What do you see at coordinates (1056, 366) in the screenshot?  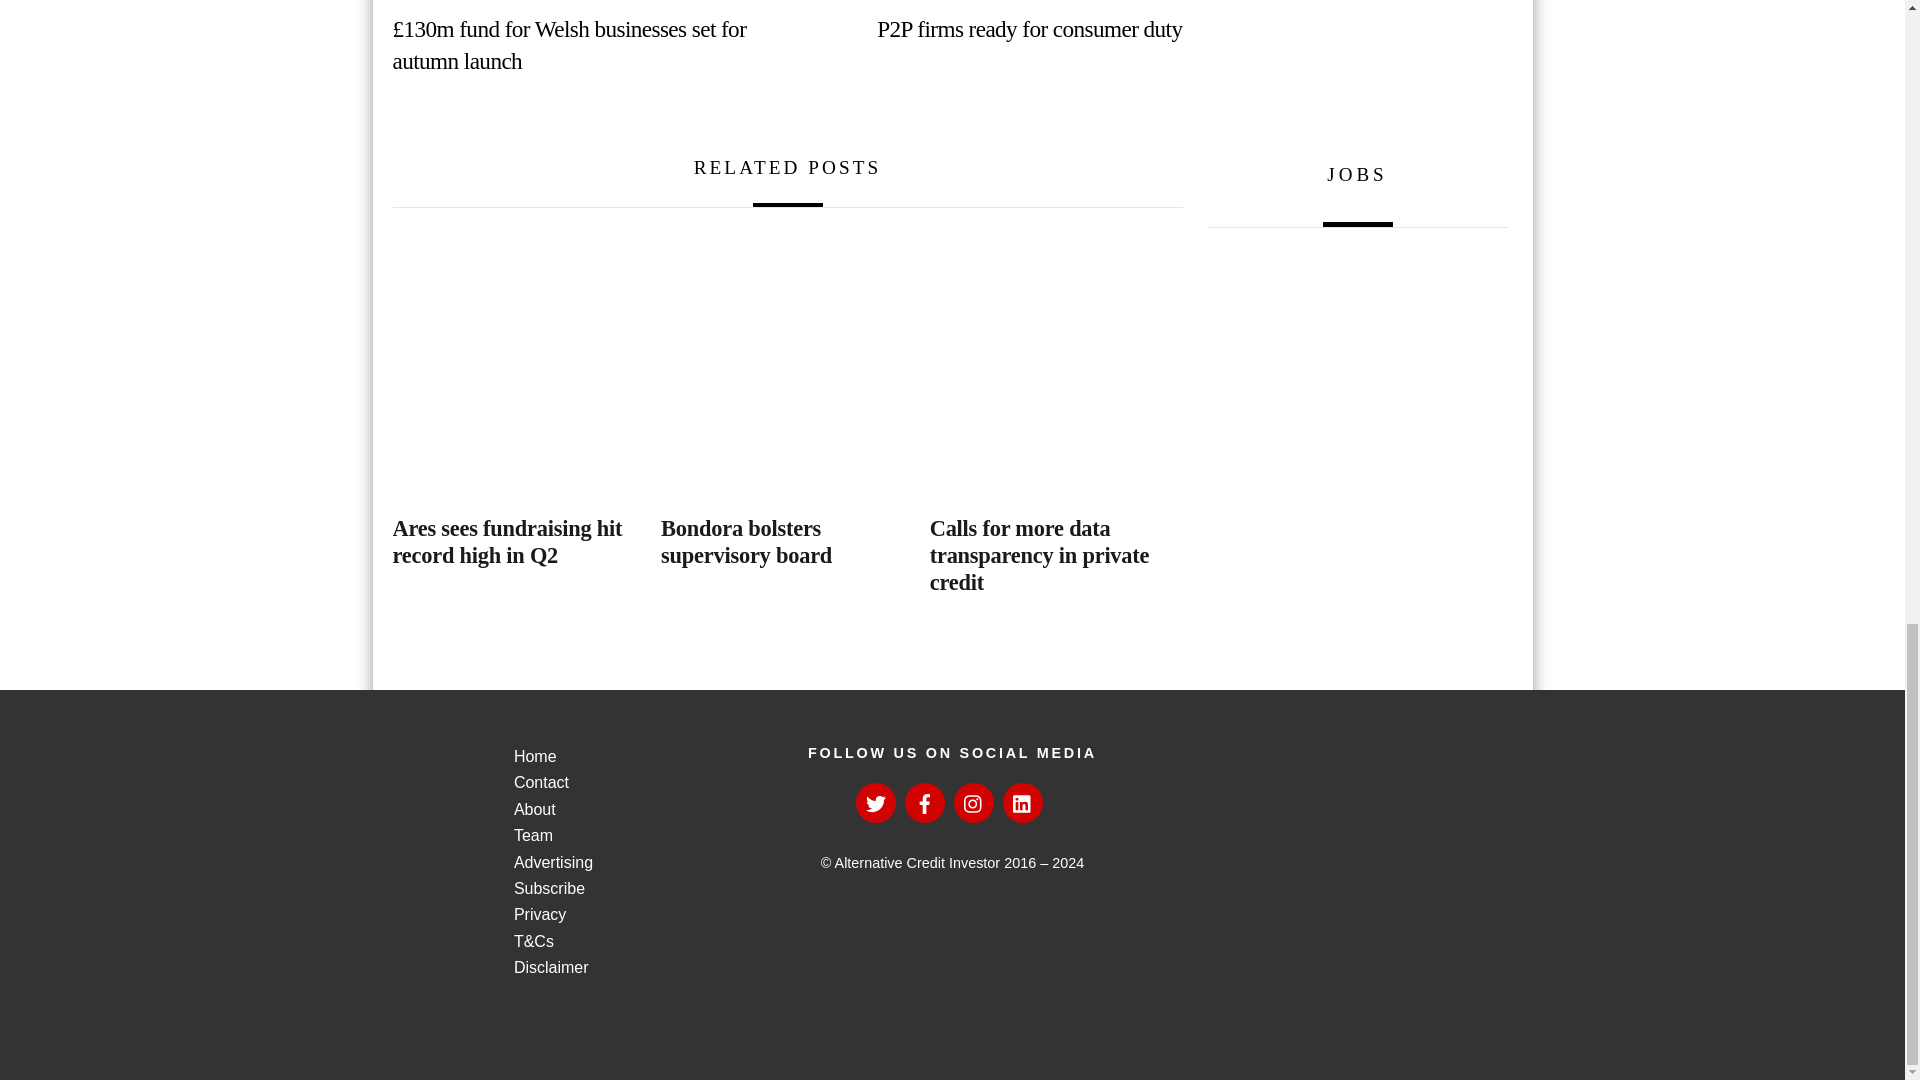 I see `Calls for more data transparency in private credit` at bounding box center [1056, 366].